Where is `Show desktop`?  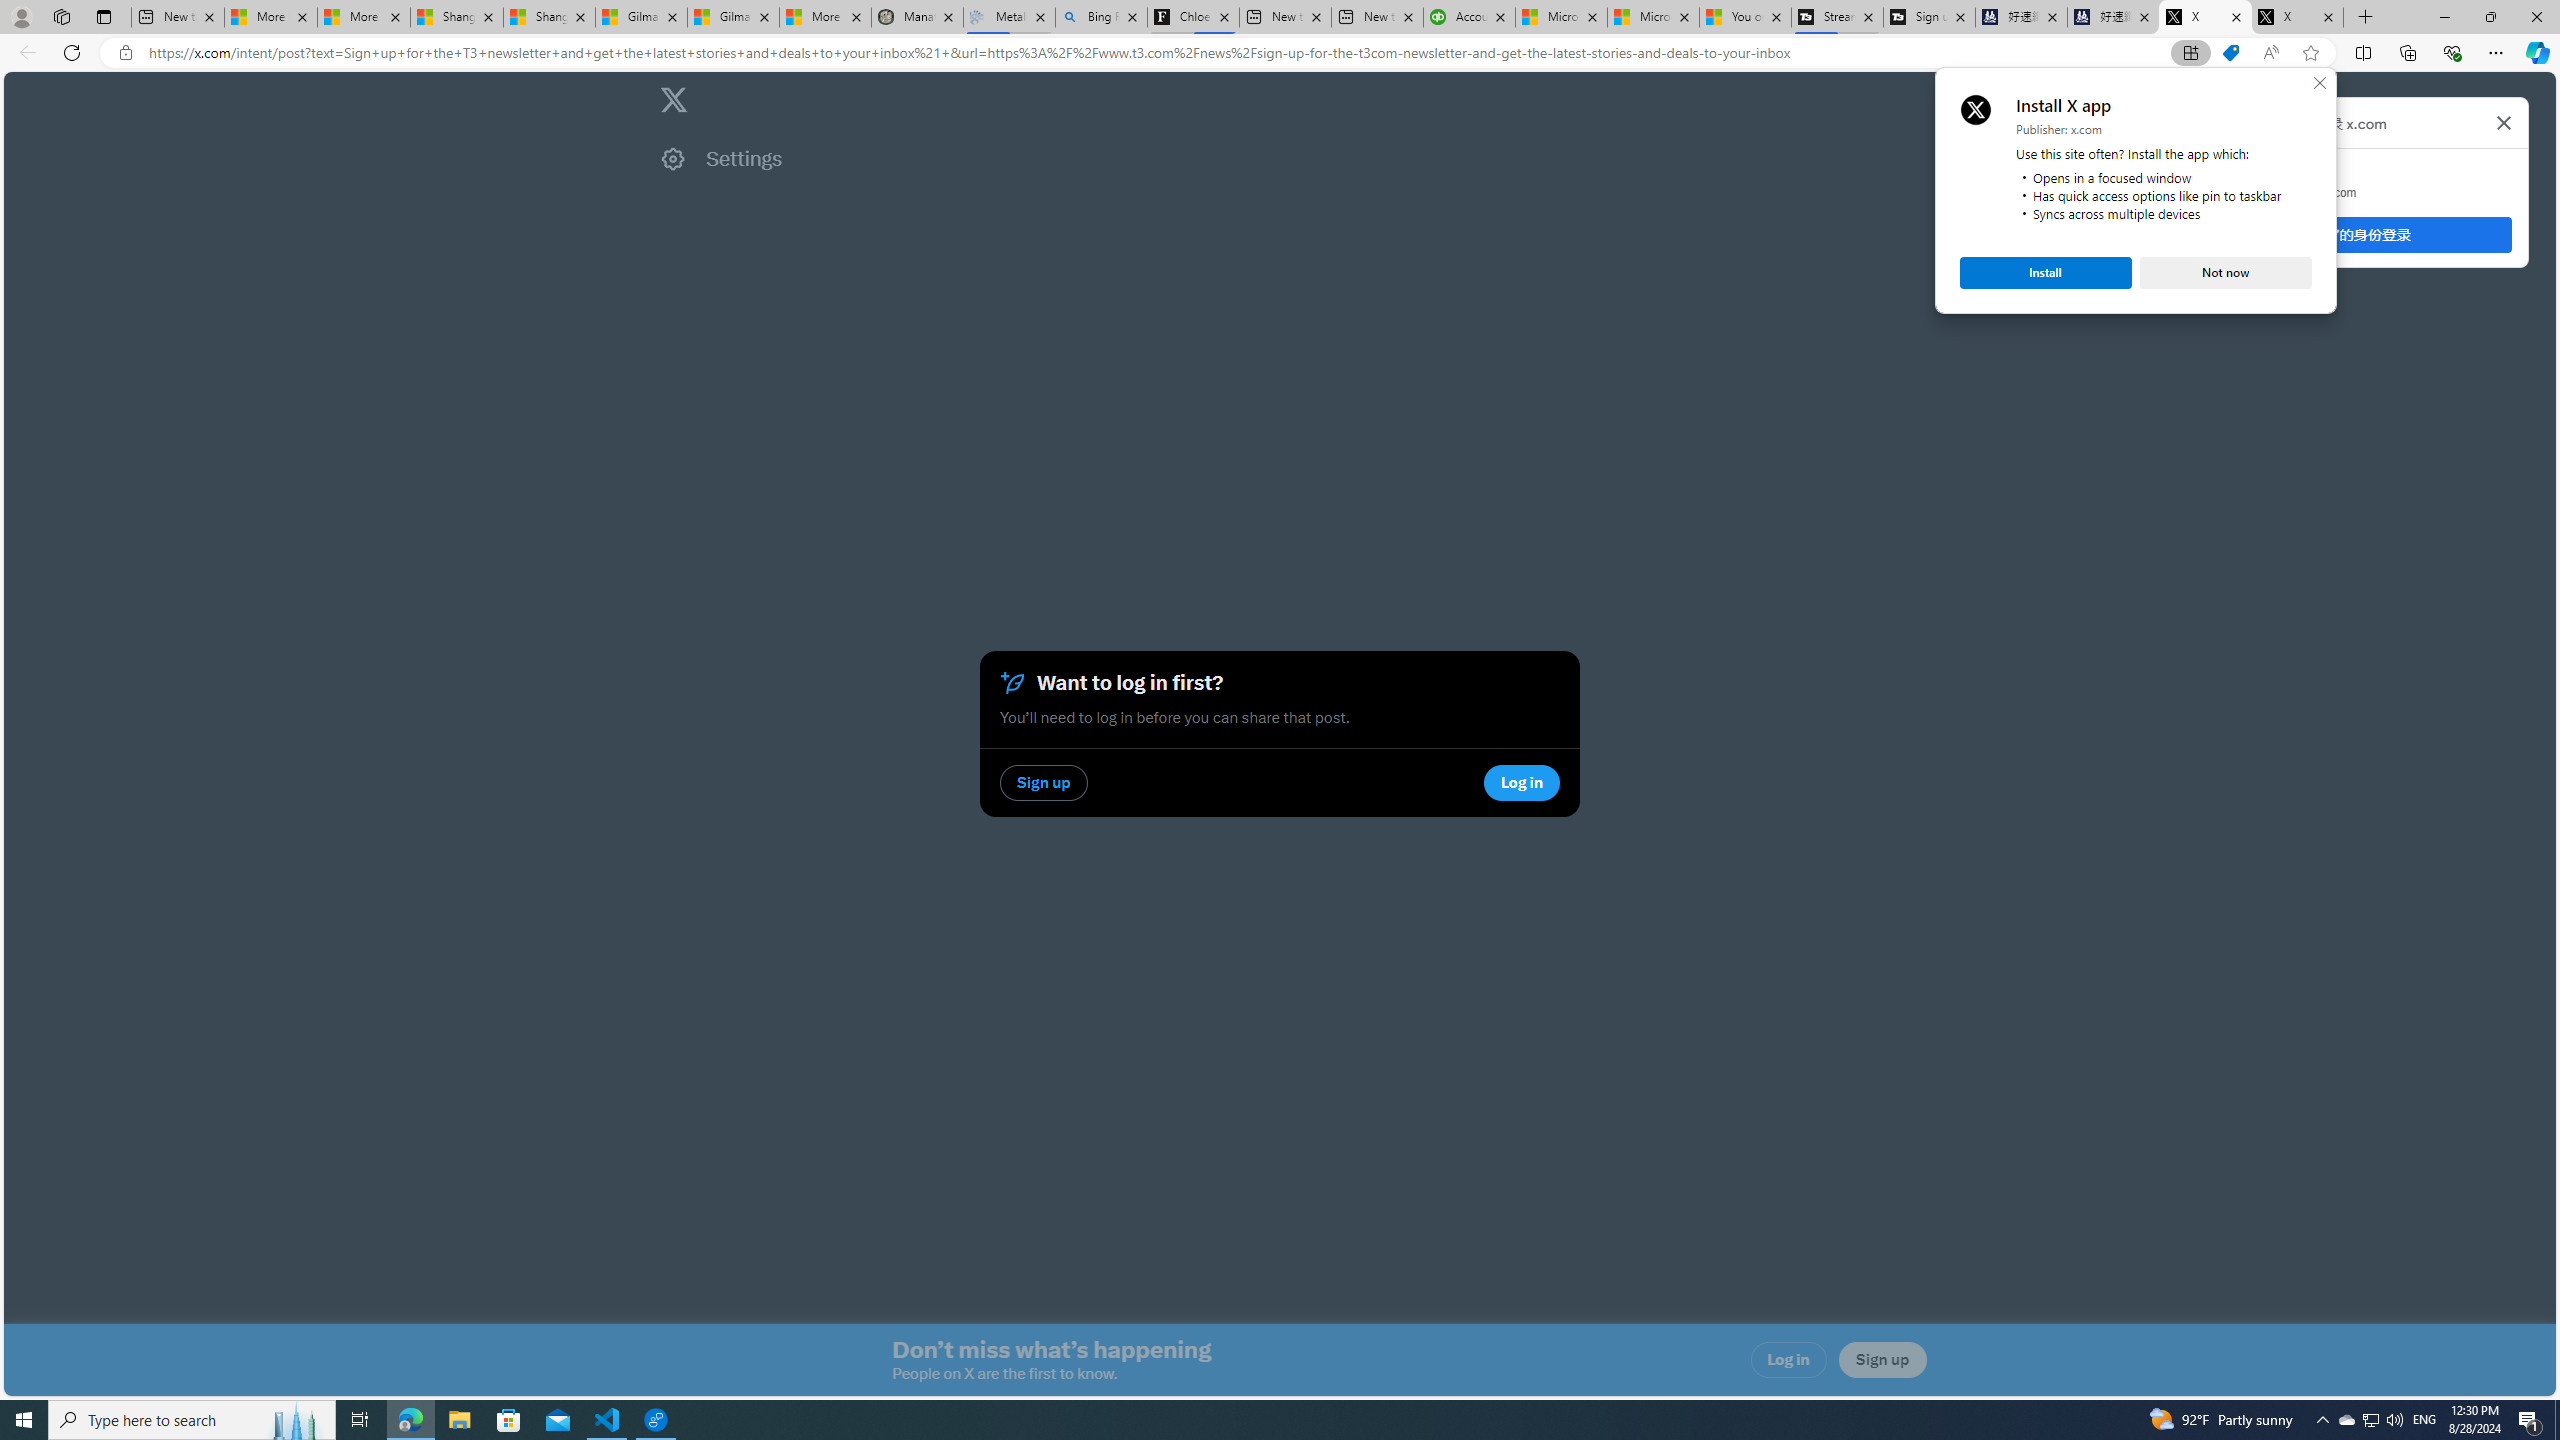
Show desktop is located at coordinates (2557, 1420).